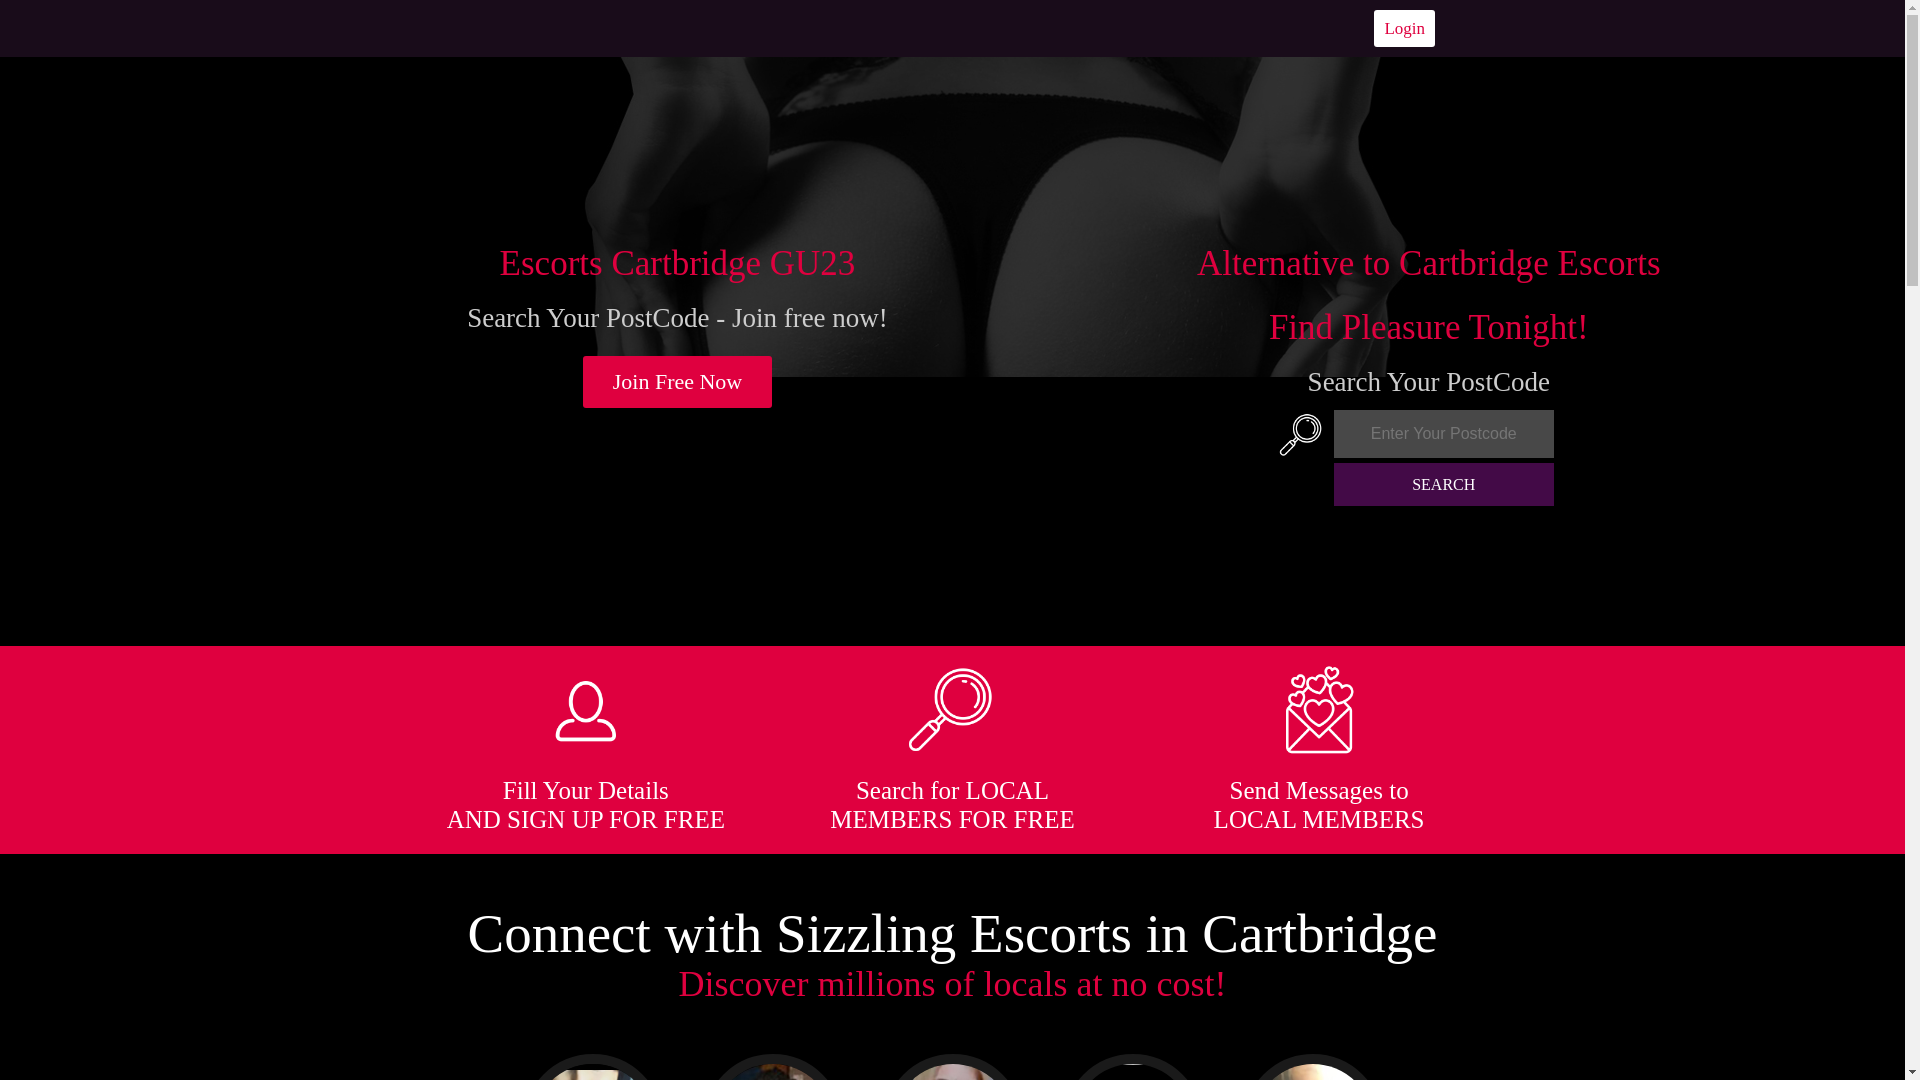 The width and height of the screenshot is (1920, 1080). What do you see at coordinates (678, 382) in the screenshot?
I see `Join` at bounding box center [678, 382].